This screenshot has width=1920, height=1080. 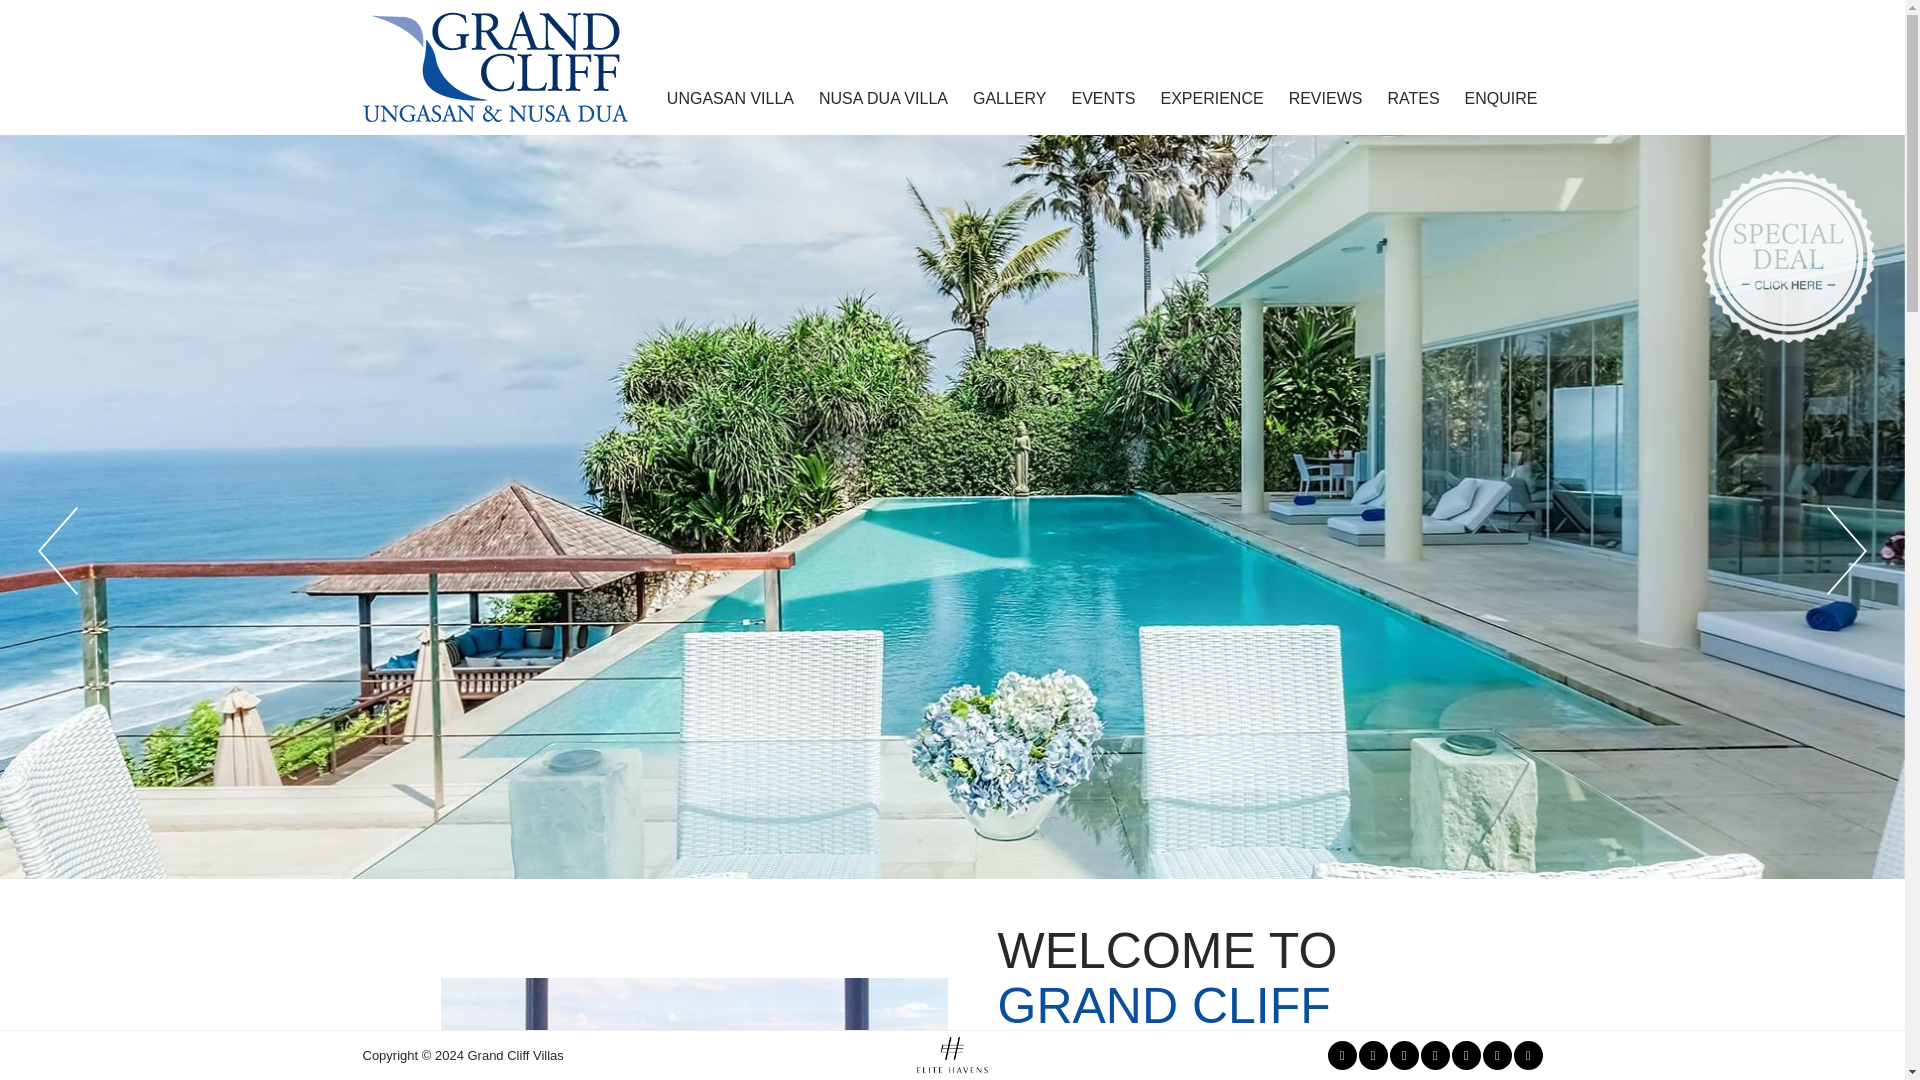 What do you see at coordinates (1372, 1056) in the screenshot?
I see `Pinterest` at bounding box center [1372, 1056].